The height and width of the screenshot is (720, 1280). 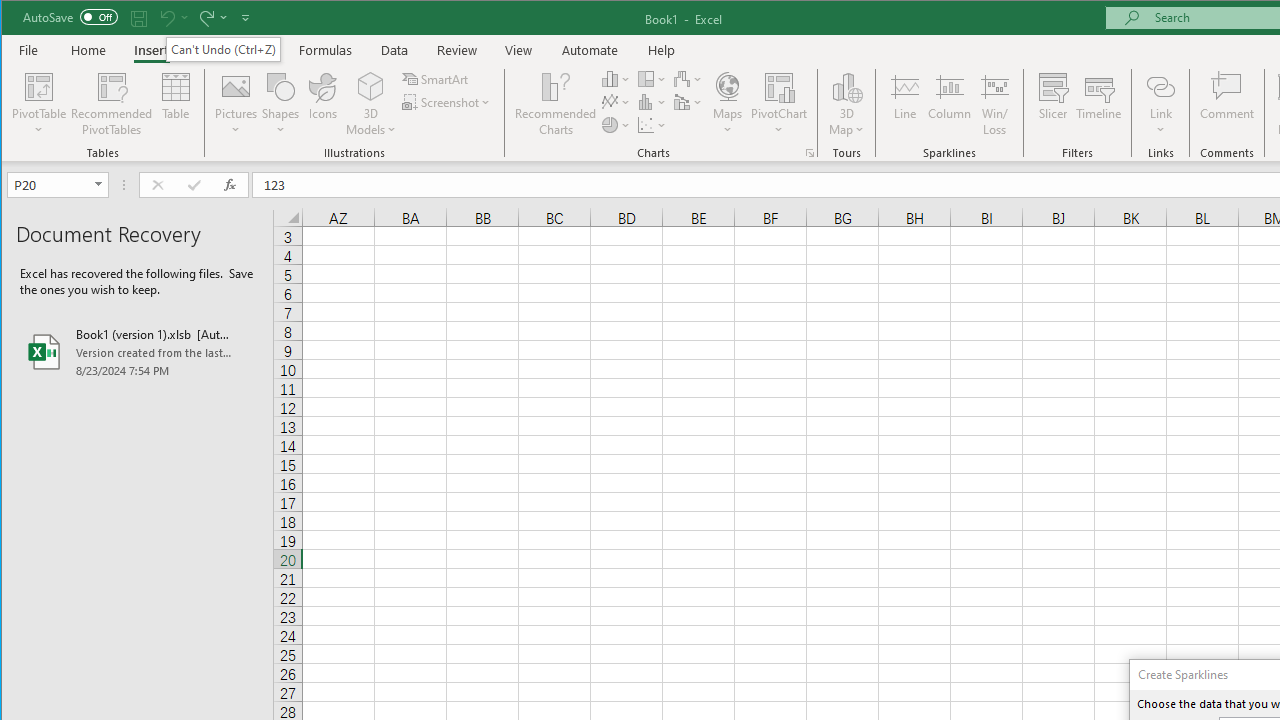 What do you see at coordinates (112, 104) in the screenshot?
I see `Recommended PivotTables` at bounding box center [112, 104].